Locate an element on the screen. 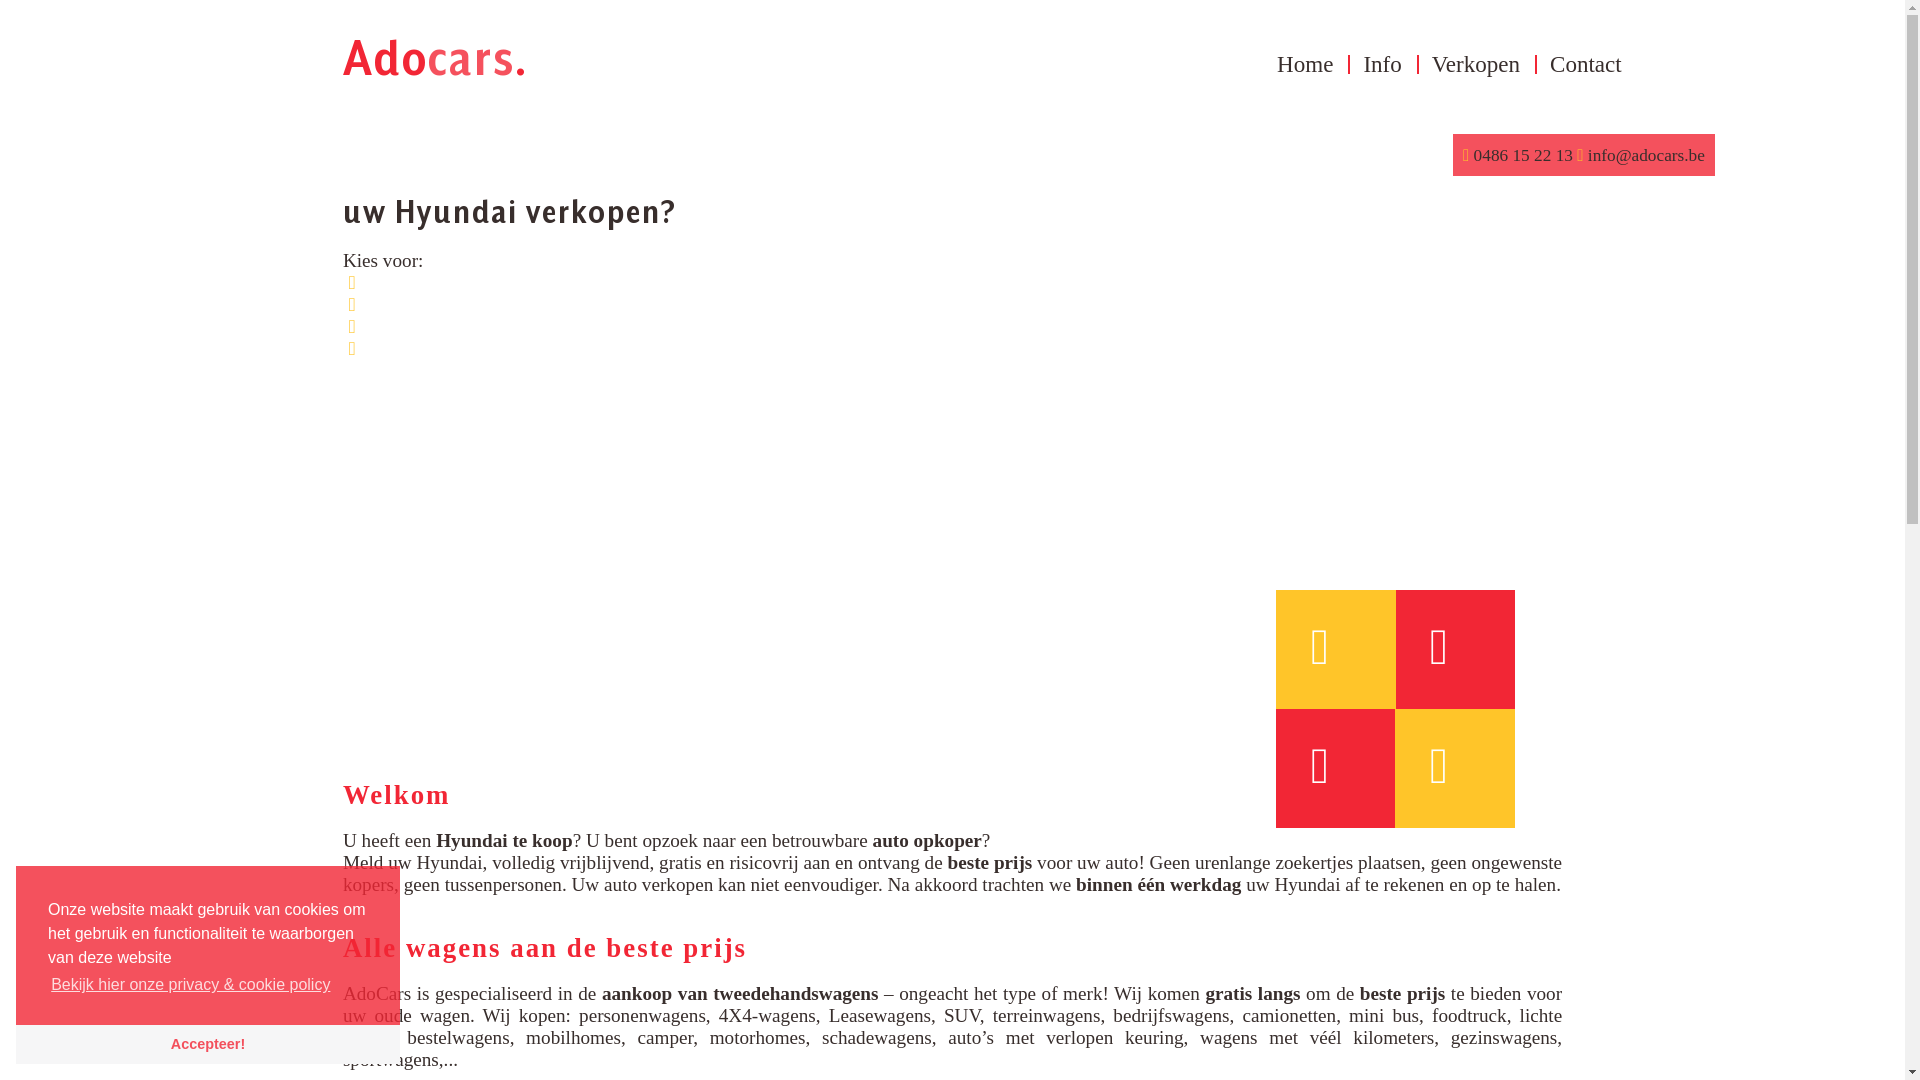 This screenshot has width=1920, height=1080. Bekijk hier onze privacy & cookie policy is located at coordinates (191, 985).